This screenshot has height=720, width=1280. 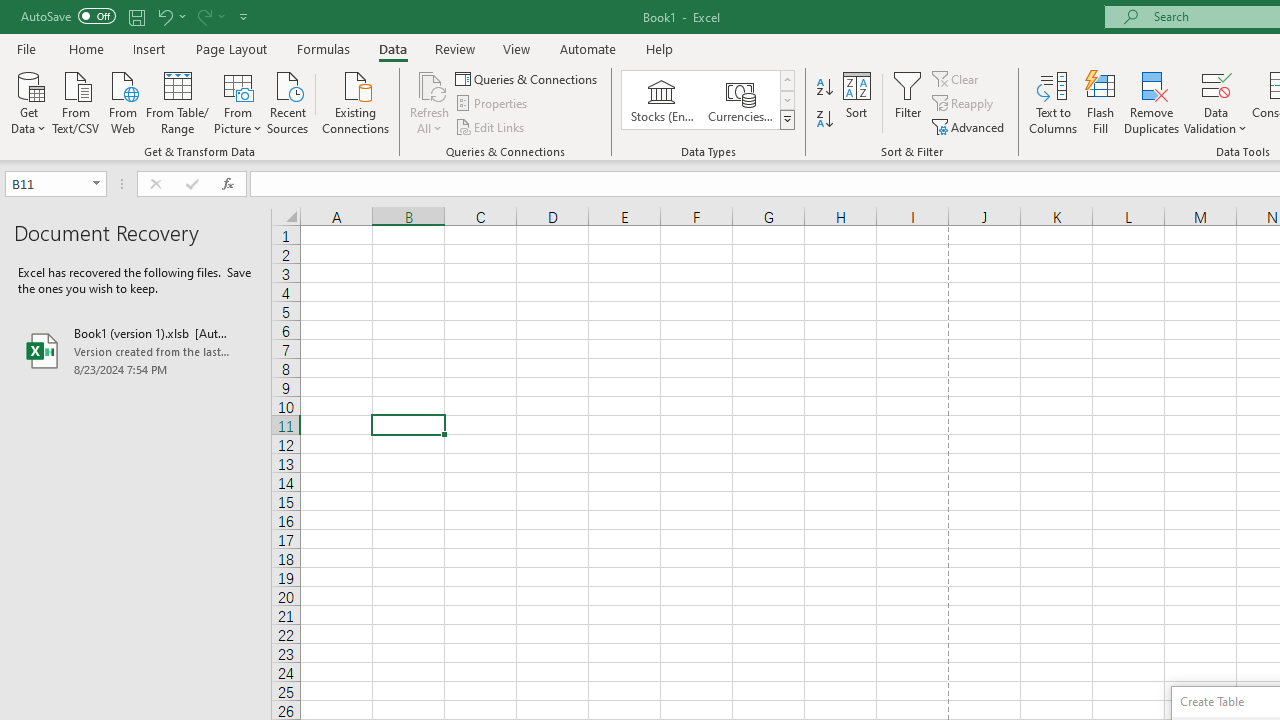 What do you see at coordinates (28, 101) in the screenshot?
I see `Get Data` at bounding box center [28, 101].